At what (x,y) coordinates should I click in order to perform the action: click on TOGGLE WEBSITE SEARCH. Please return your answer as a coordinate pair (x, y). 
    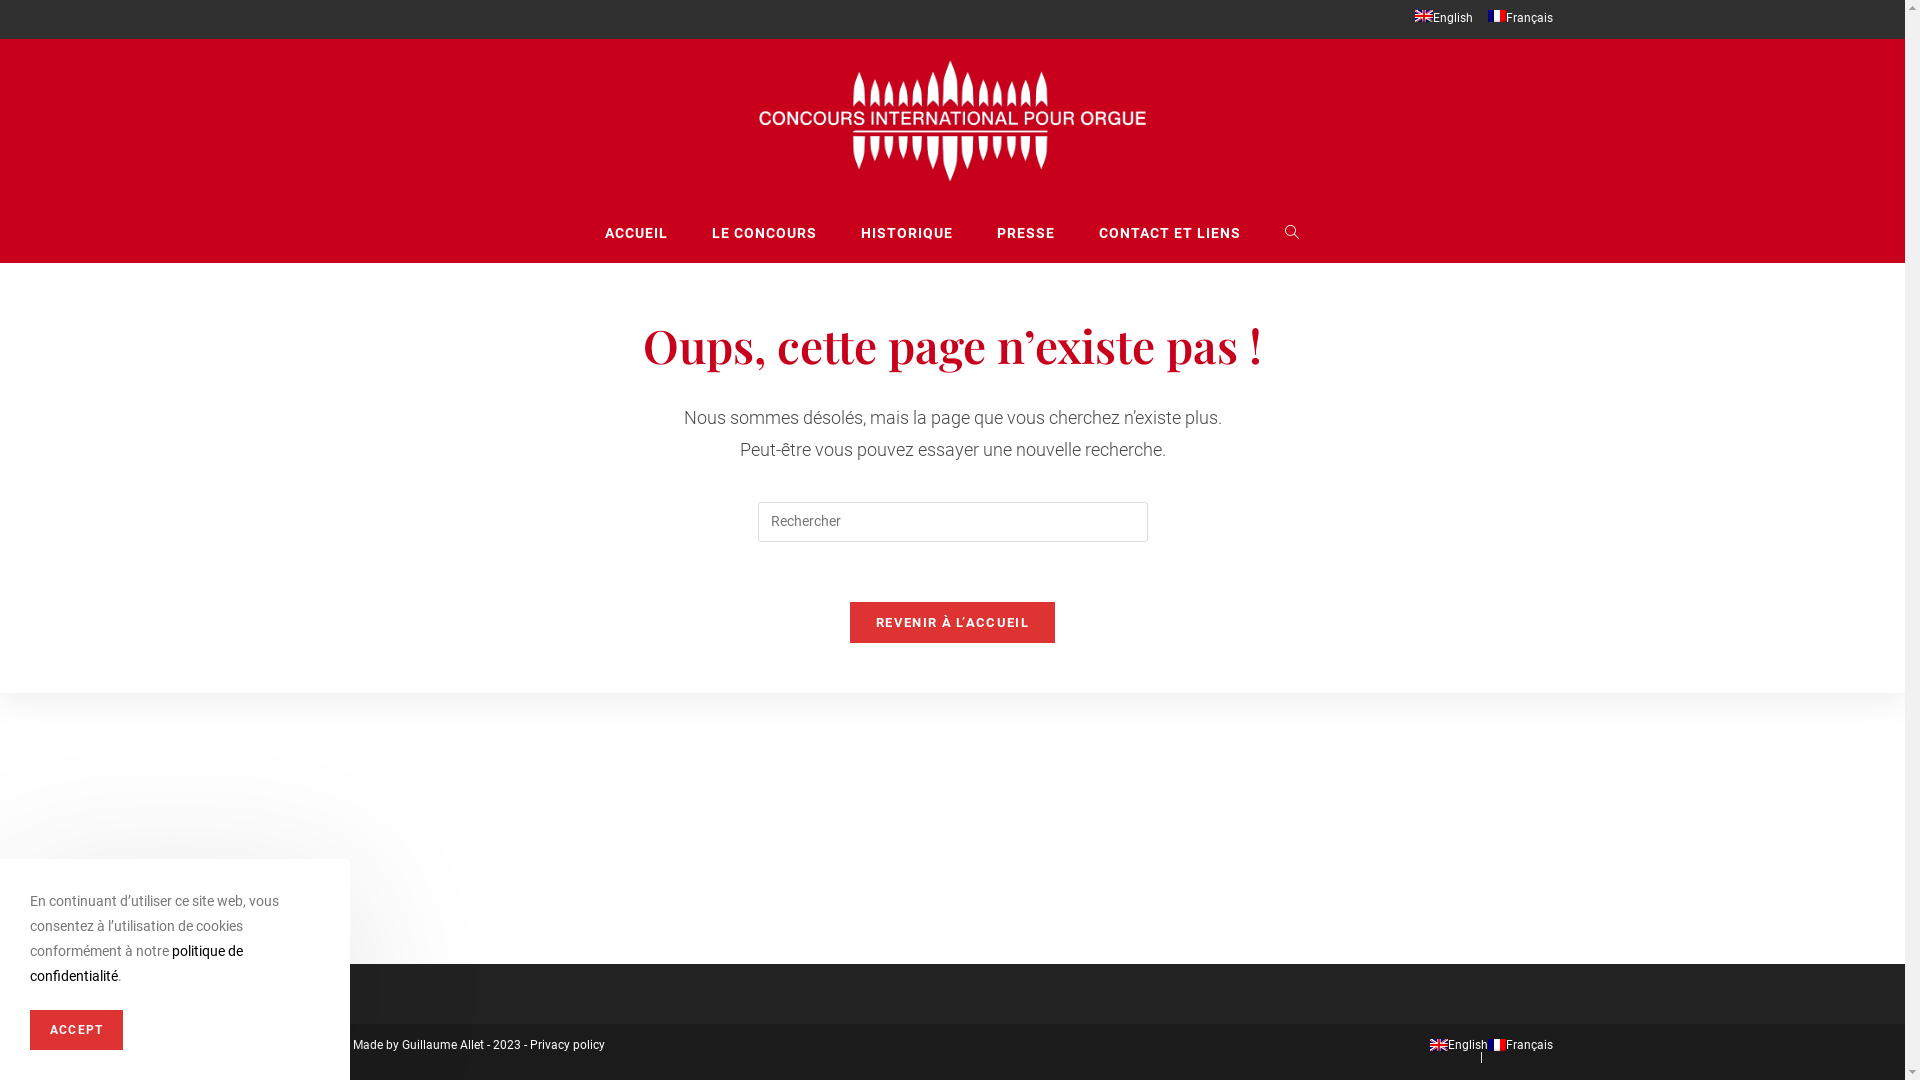
    Looking at the image, I should click on (1292, 233).